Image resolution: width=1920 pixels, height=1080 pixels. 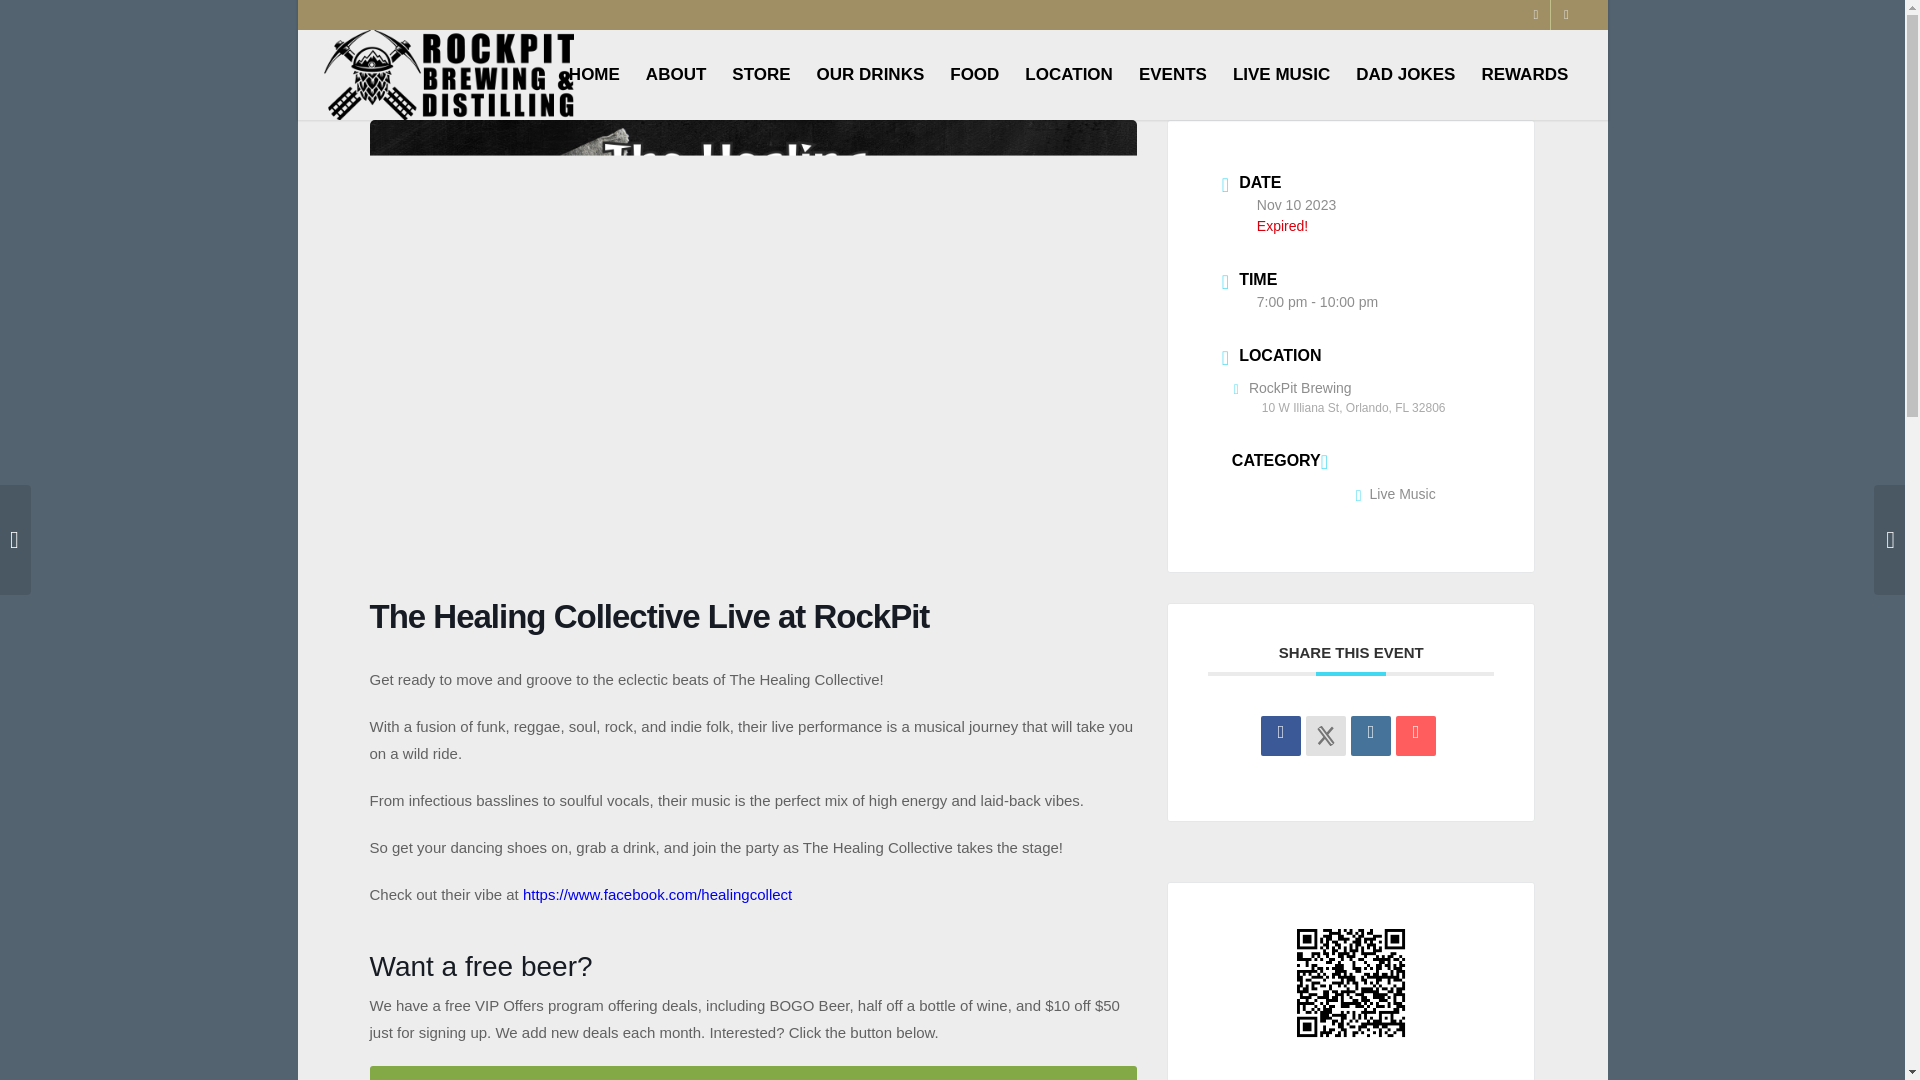 I want to click on Share on Facebook, so click(x=1281, y=736).